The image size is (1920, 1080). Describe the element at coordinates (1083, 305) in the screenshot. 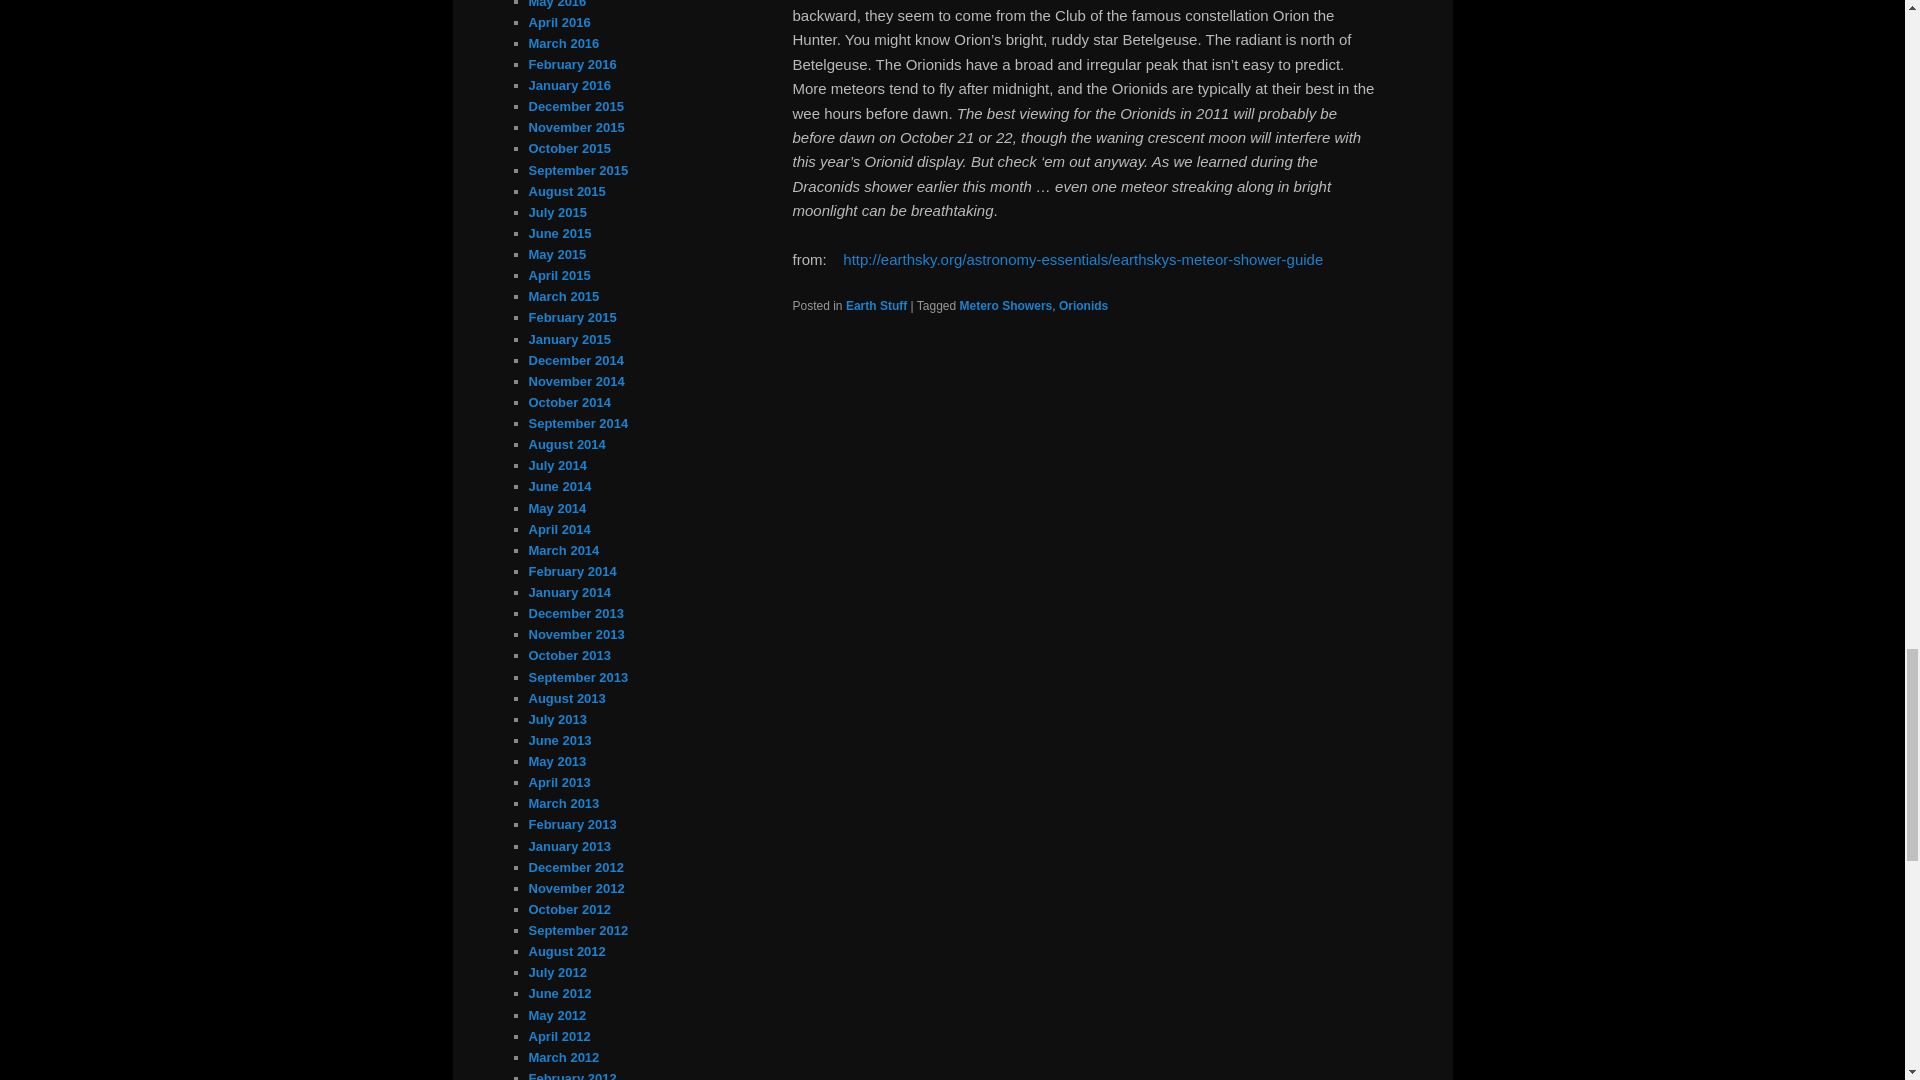

I see `Orionids` at that location.